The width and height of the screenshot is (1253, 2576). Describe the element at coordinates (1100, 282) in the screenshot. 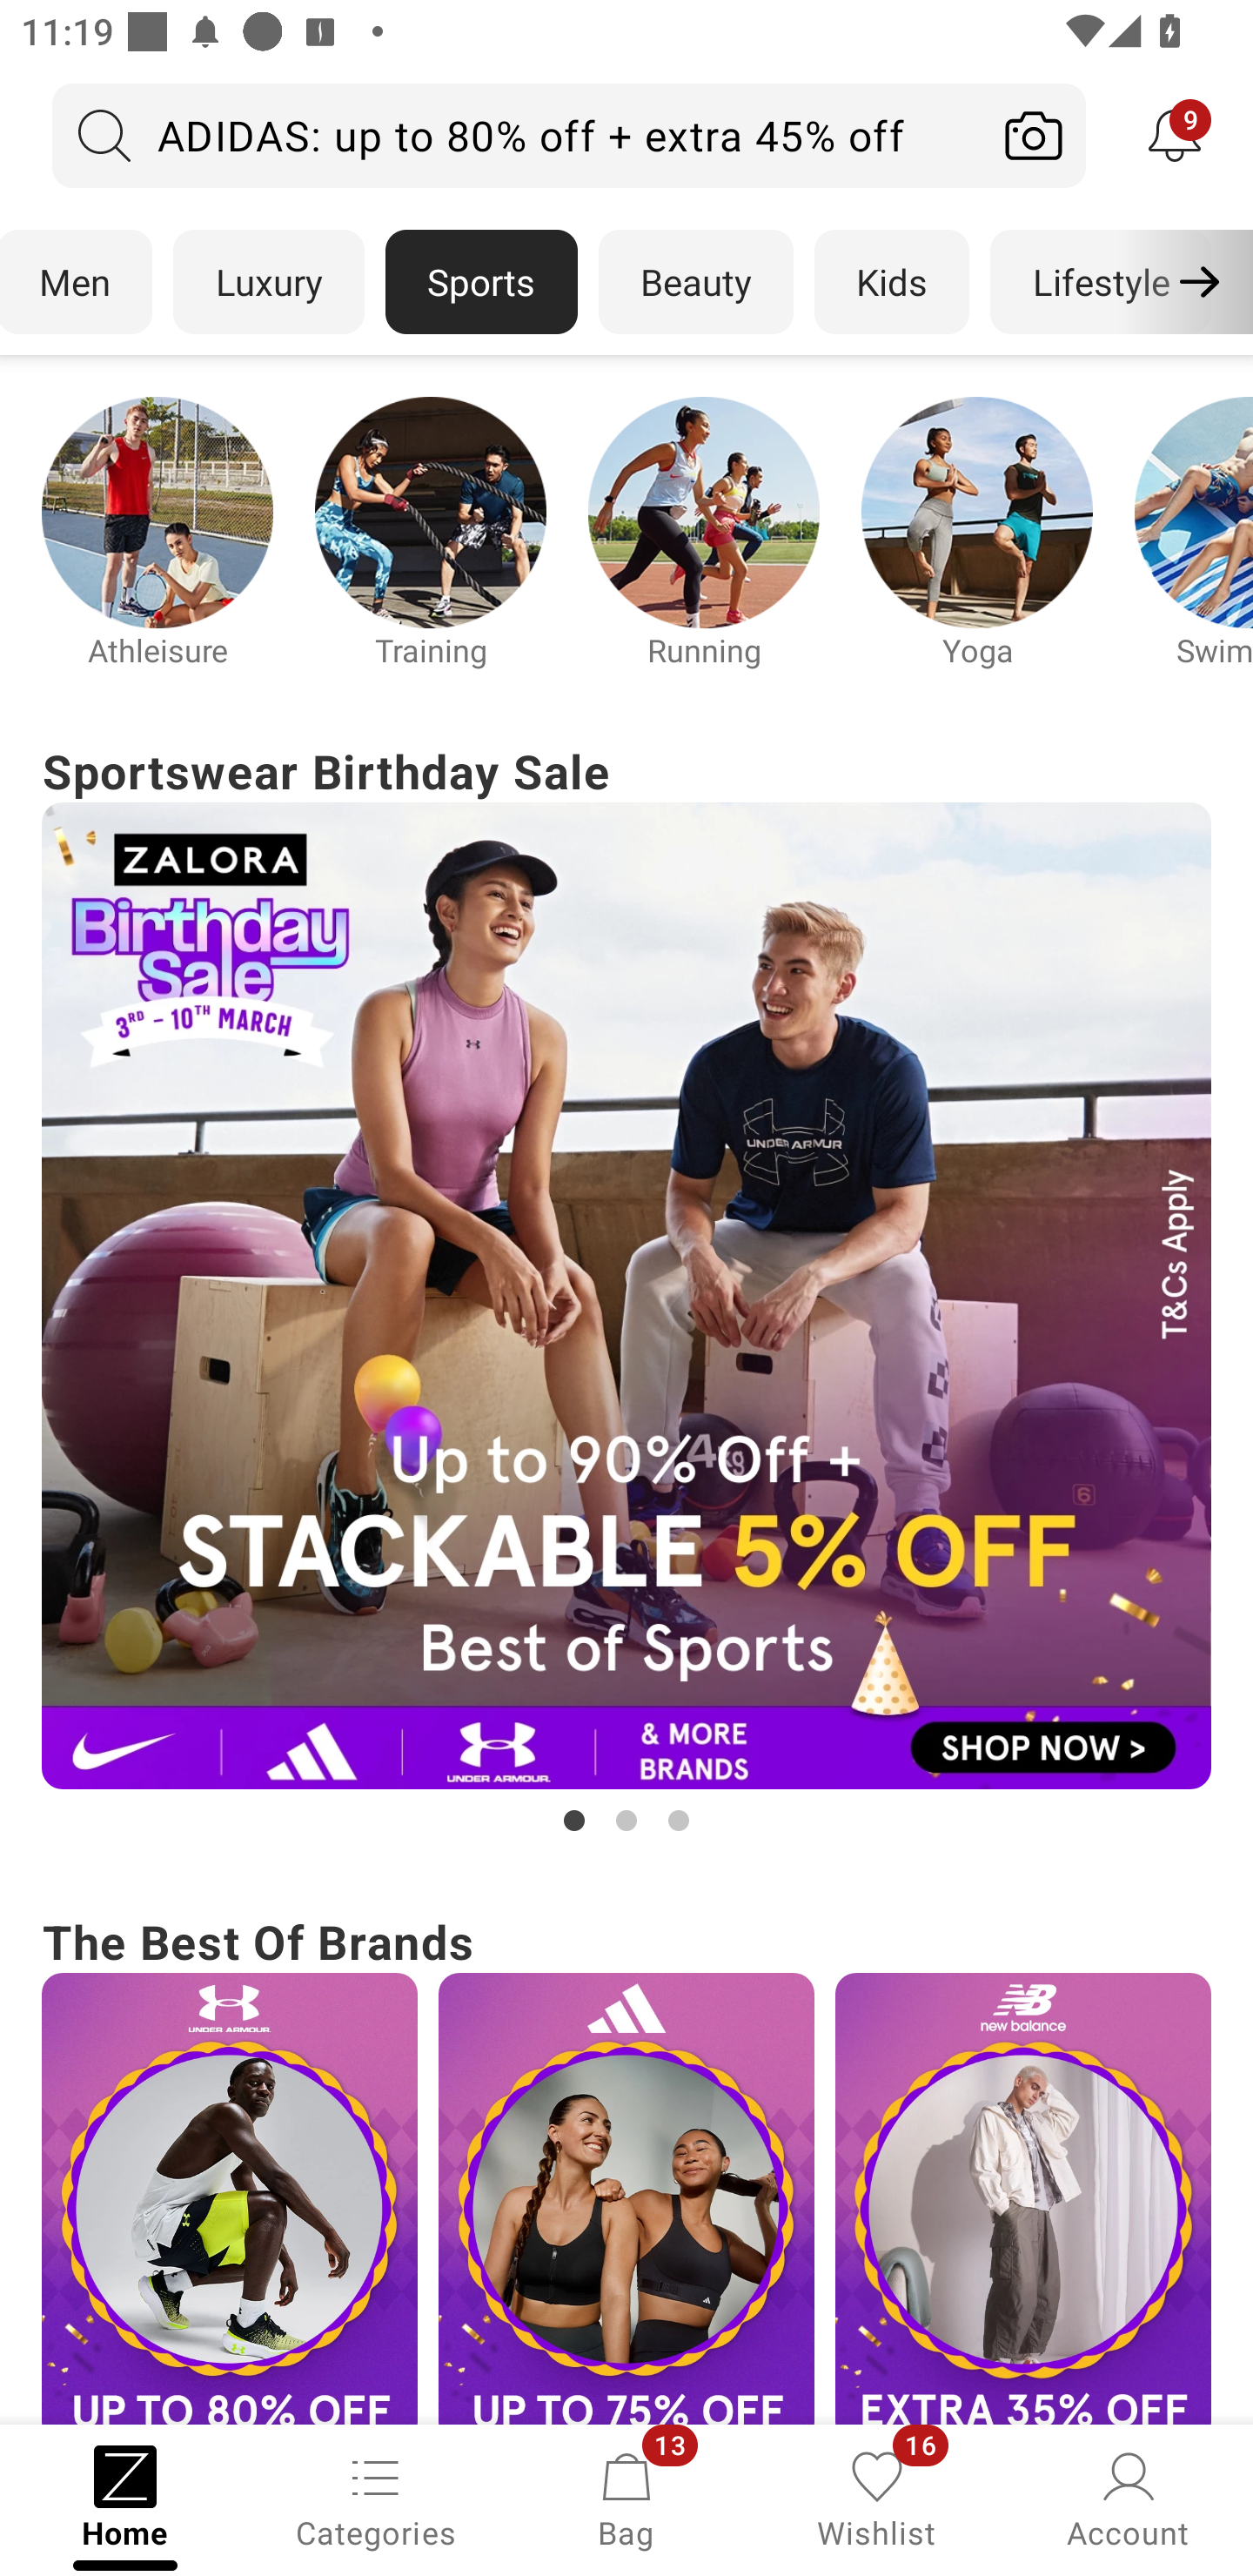

I see `Lifestyle` at that location.